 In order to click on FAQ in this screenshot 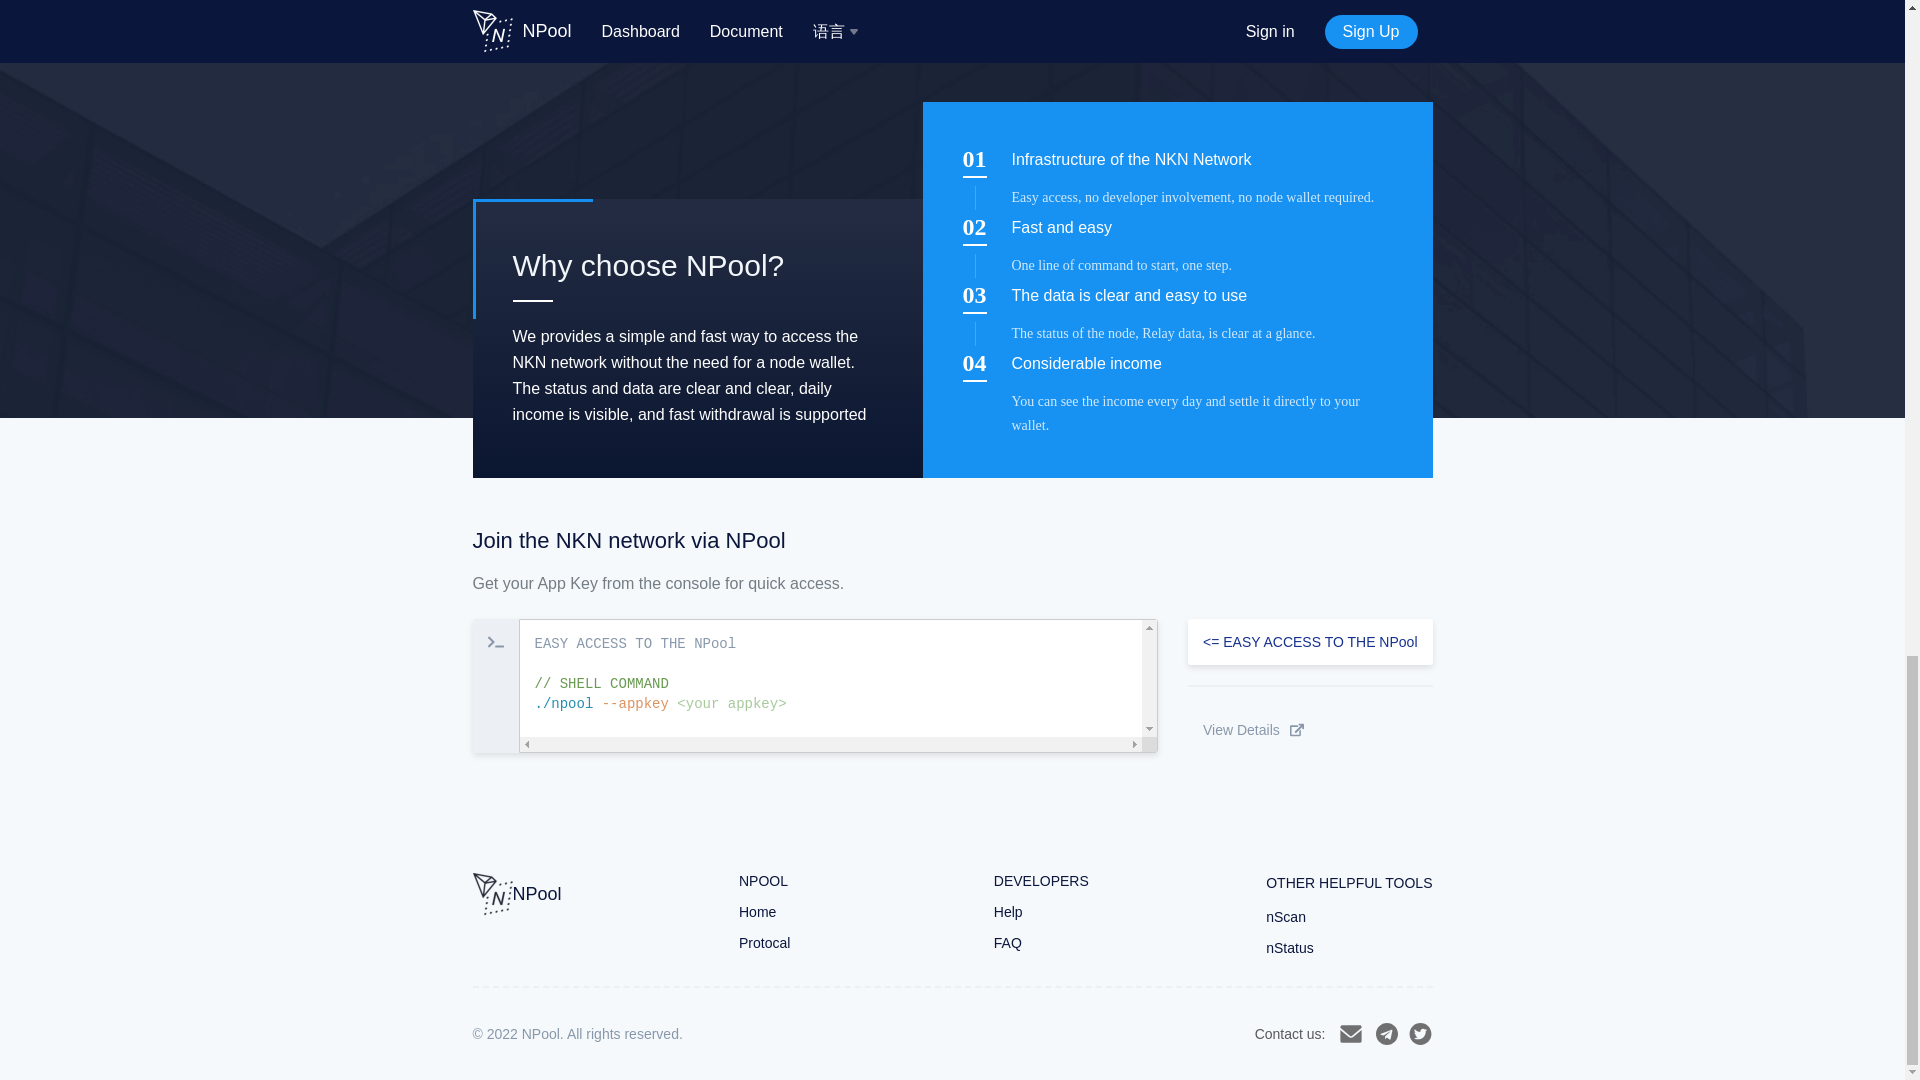, I will do `click(1041, 943)`.